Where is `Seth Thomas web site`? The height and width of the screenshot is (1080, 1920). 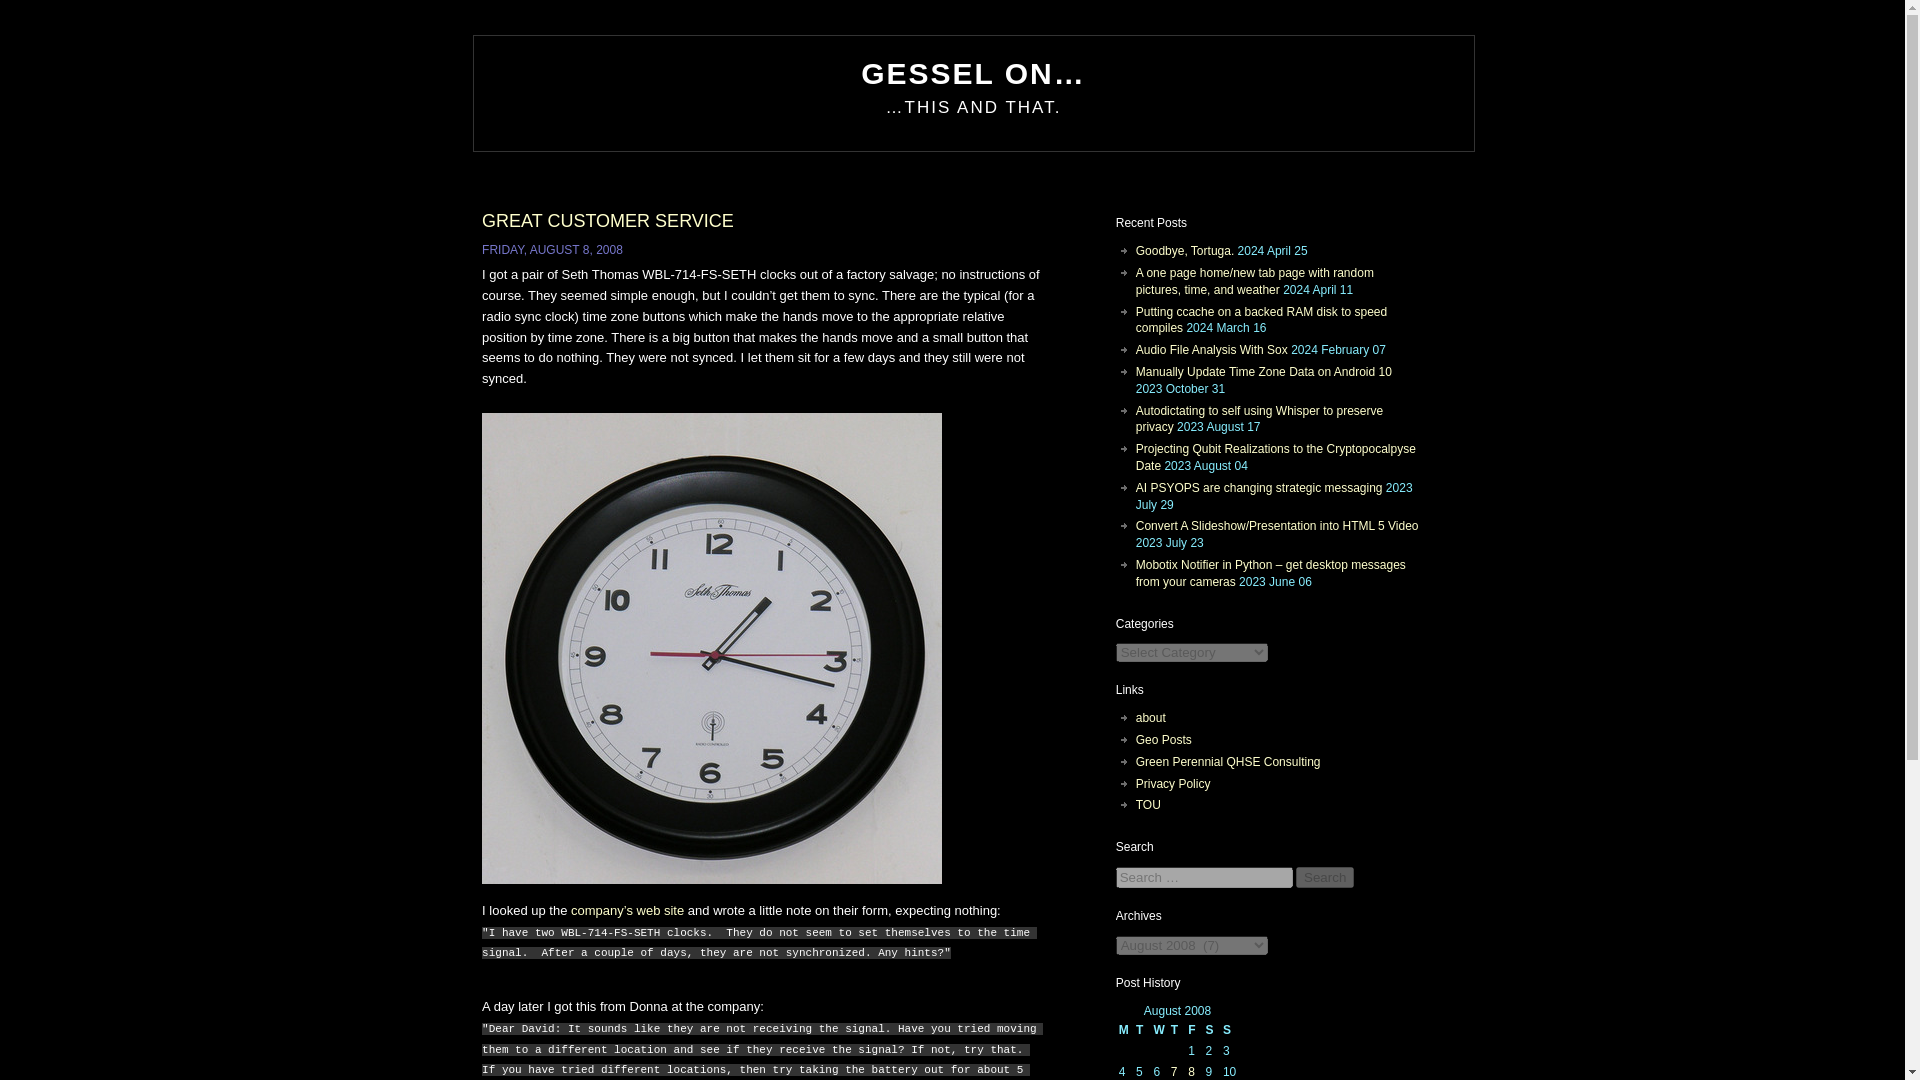 Seth Thomas web site is located at coordinates (626, 910).